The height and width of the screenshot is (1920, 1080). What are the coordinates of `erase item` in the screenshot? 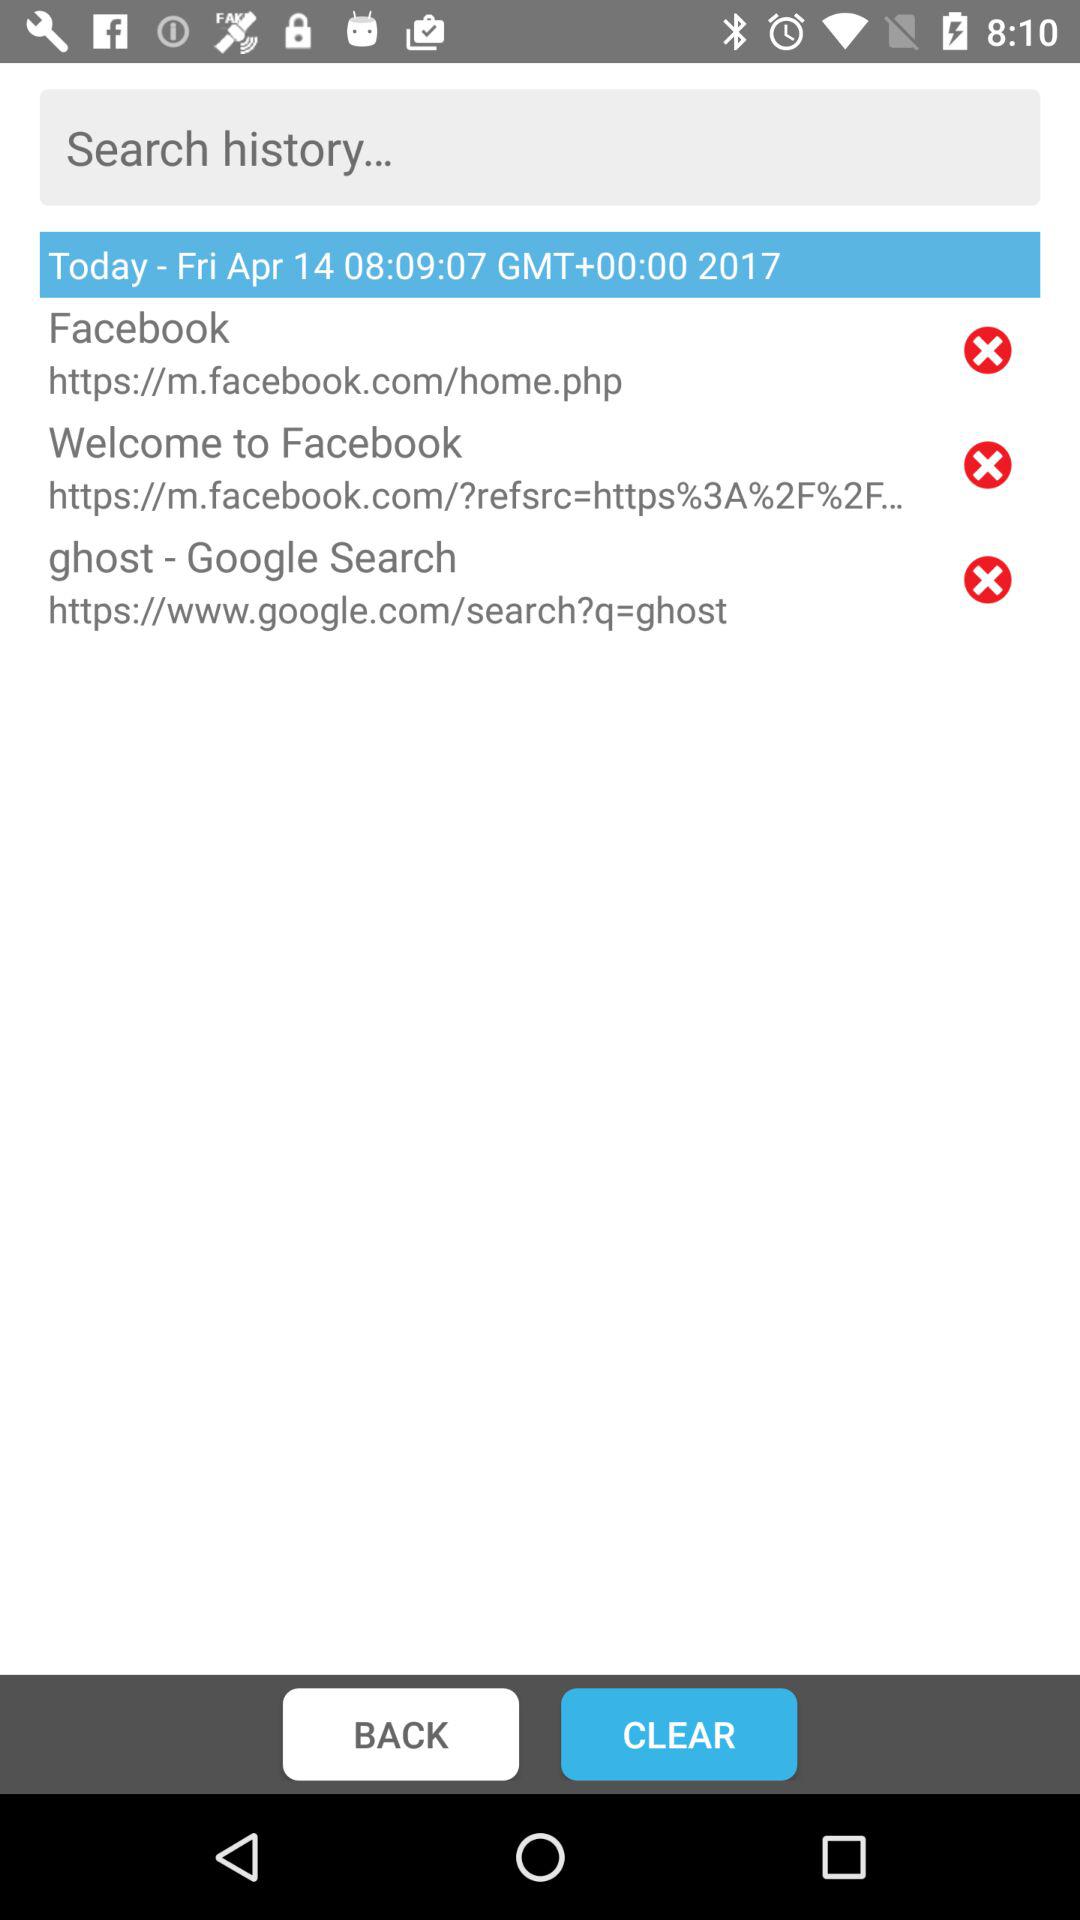 It's located at (988, 464).